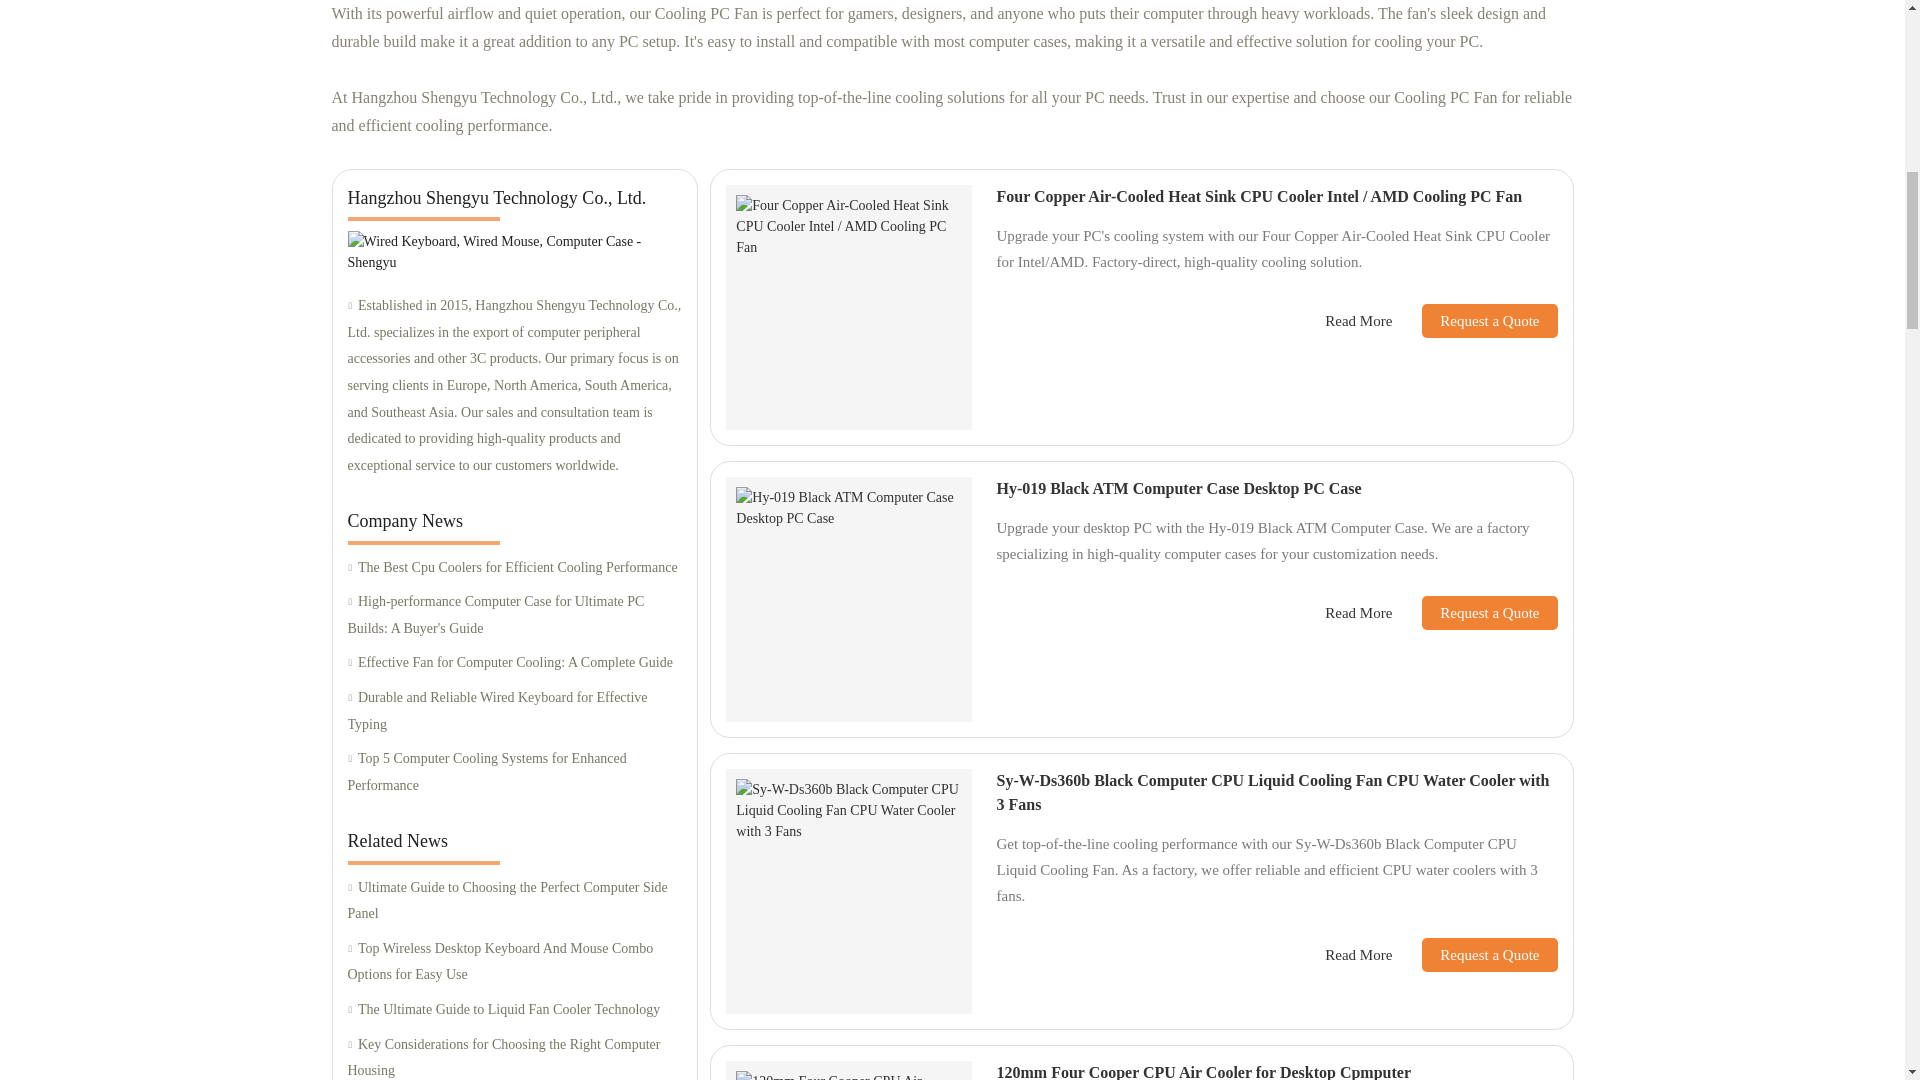 The width and height of the screenshot is (1920, 1080). I want to click on Read More, so click(1358, 954).